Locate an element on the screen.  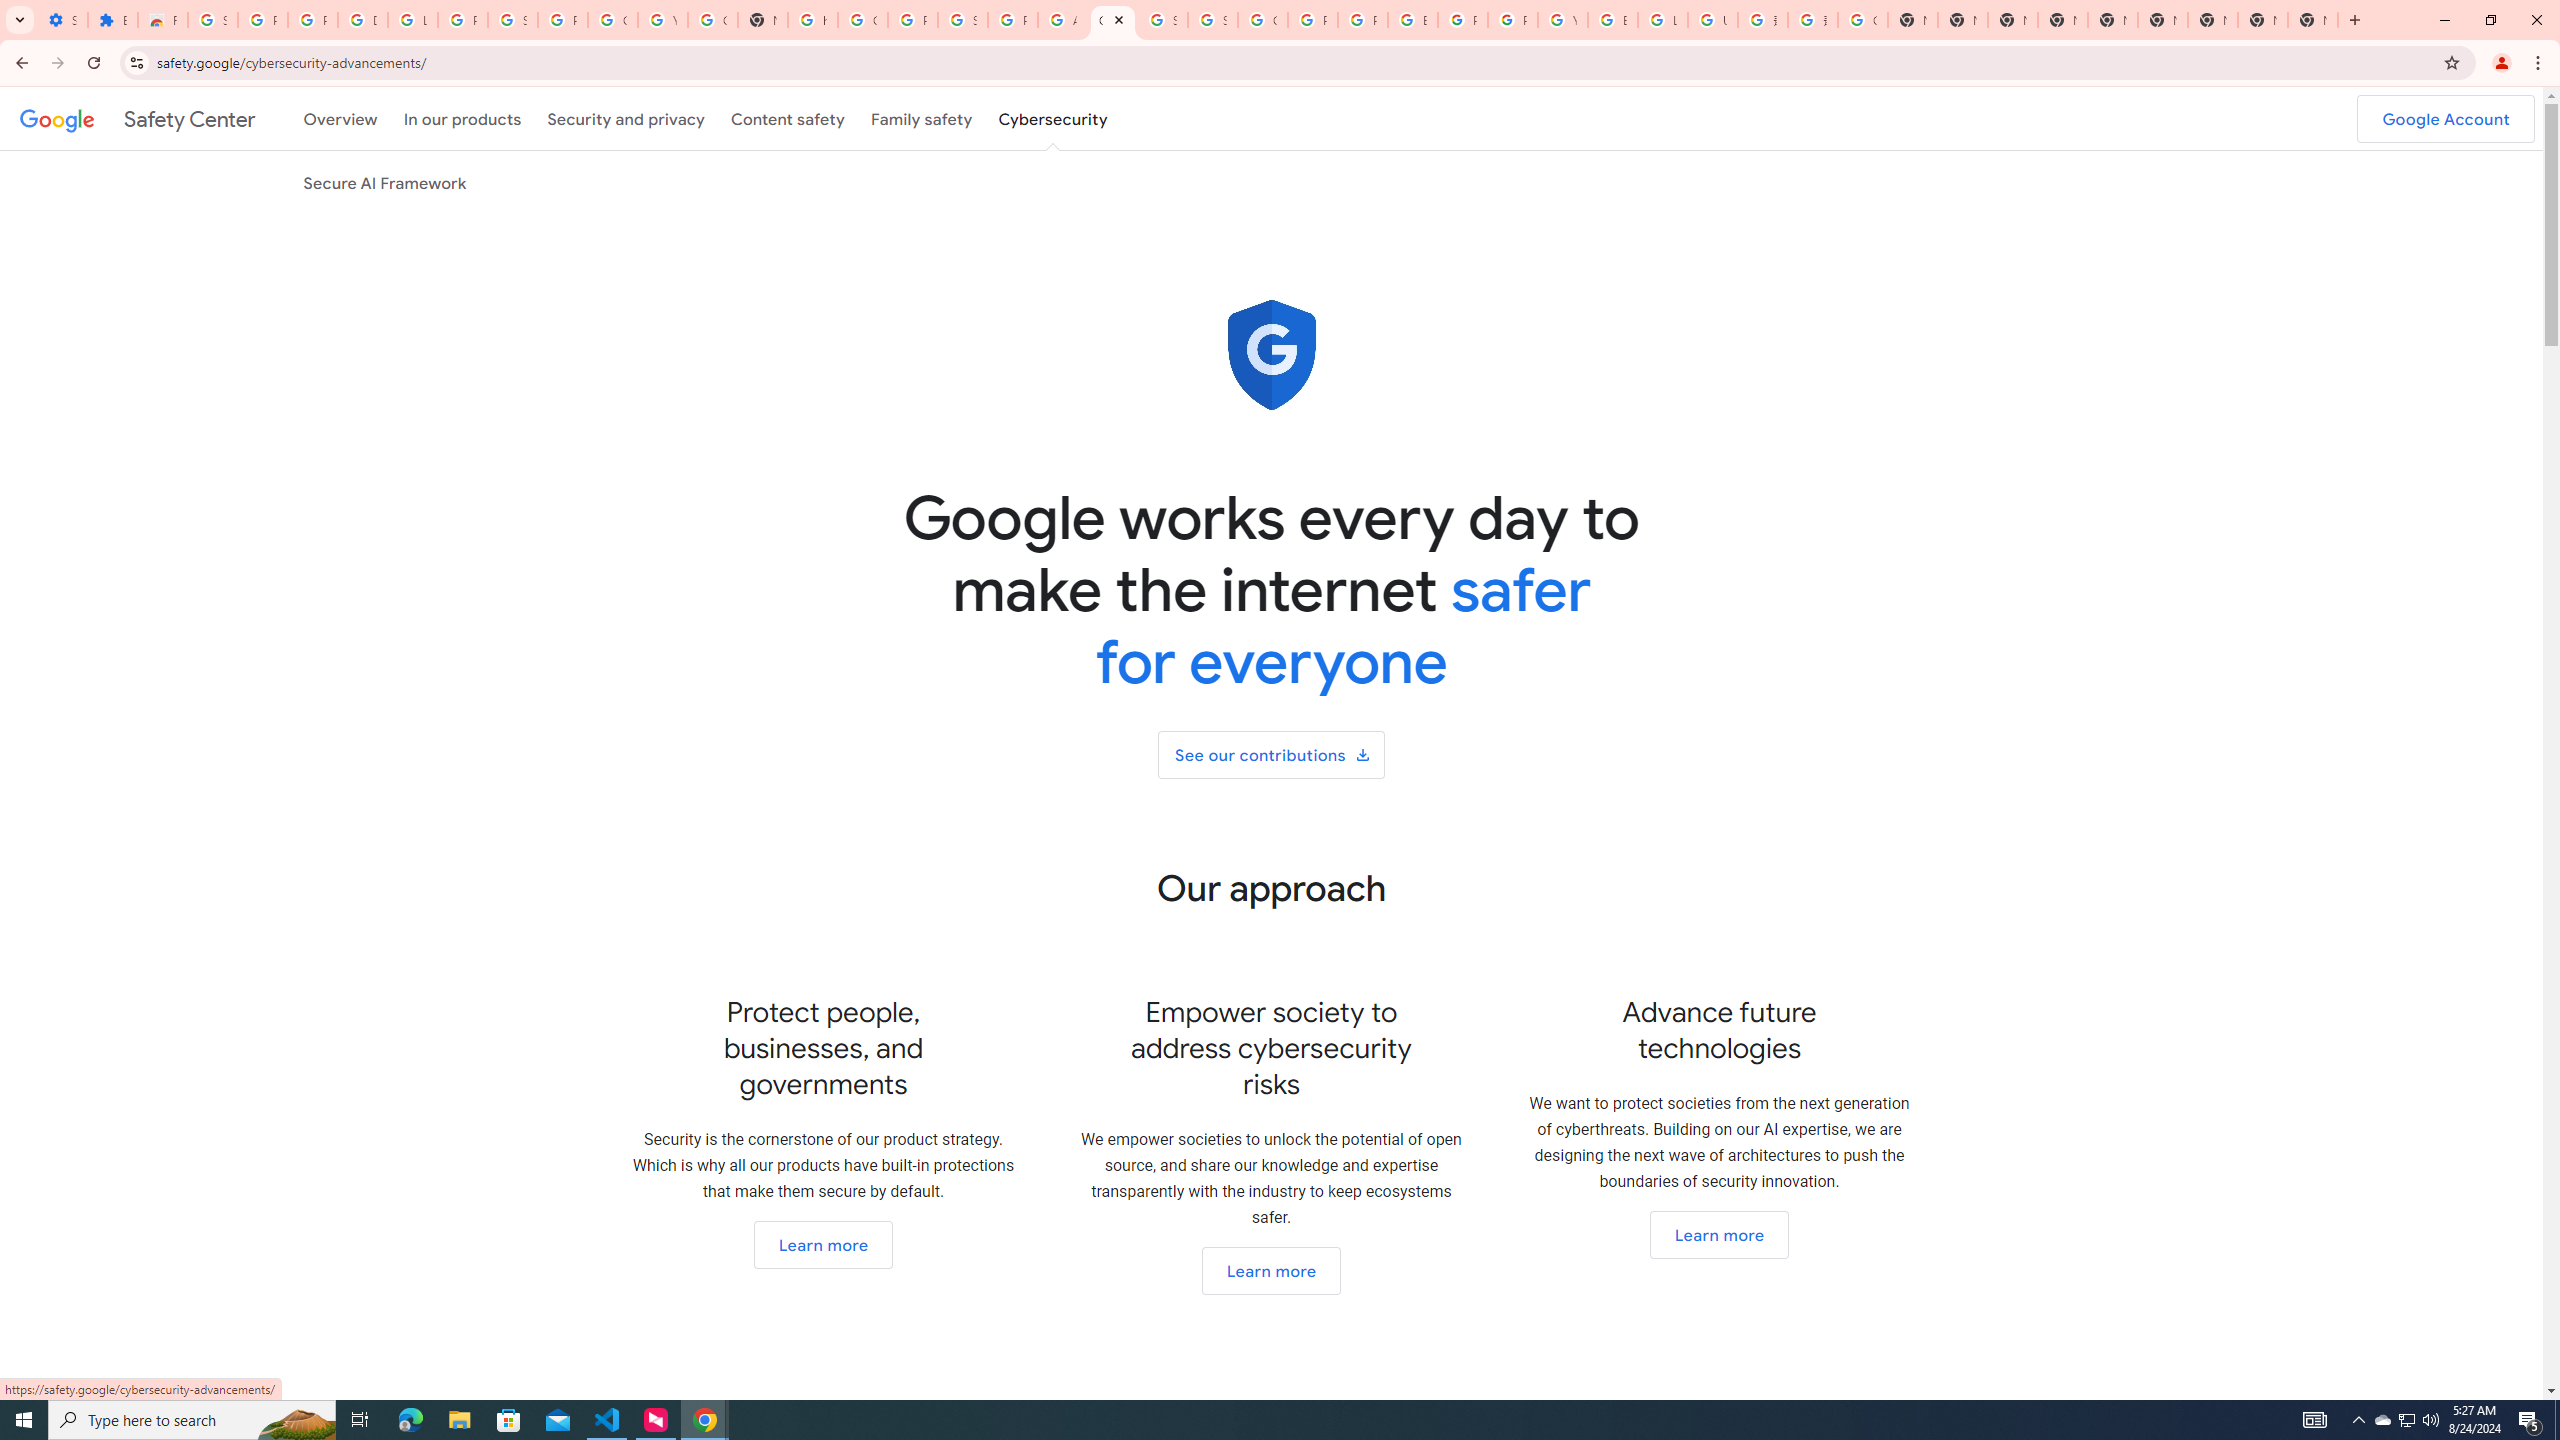
Google Cybersecurity Innovations - Google Safety Center is located at coordinates (1112, 20).